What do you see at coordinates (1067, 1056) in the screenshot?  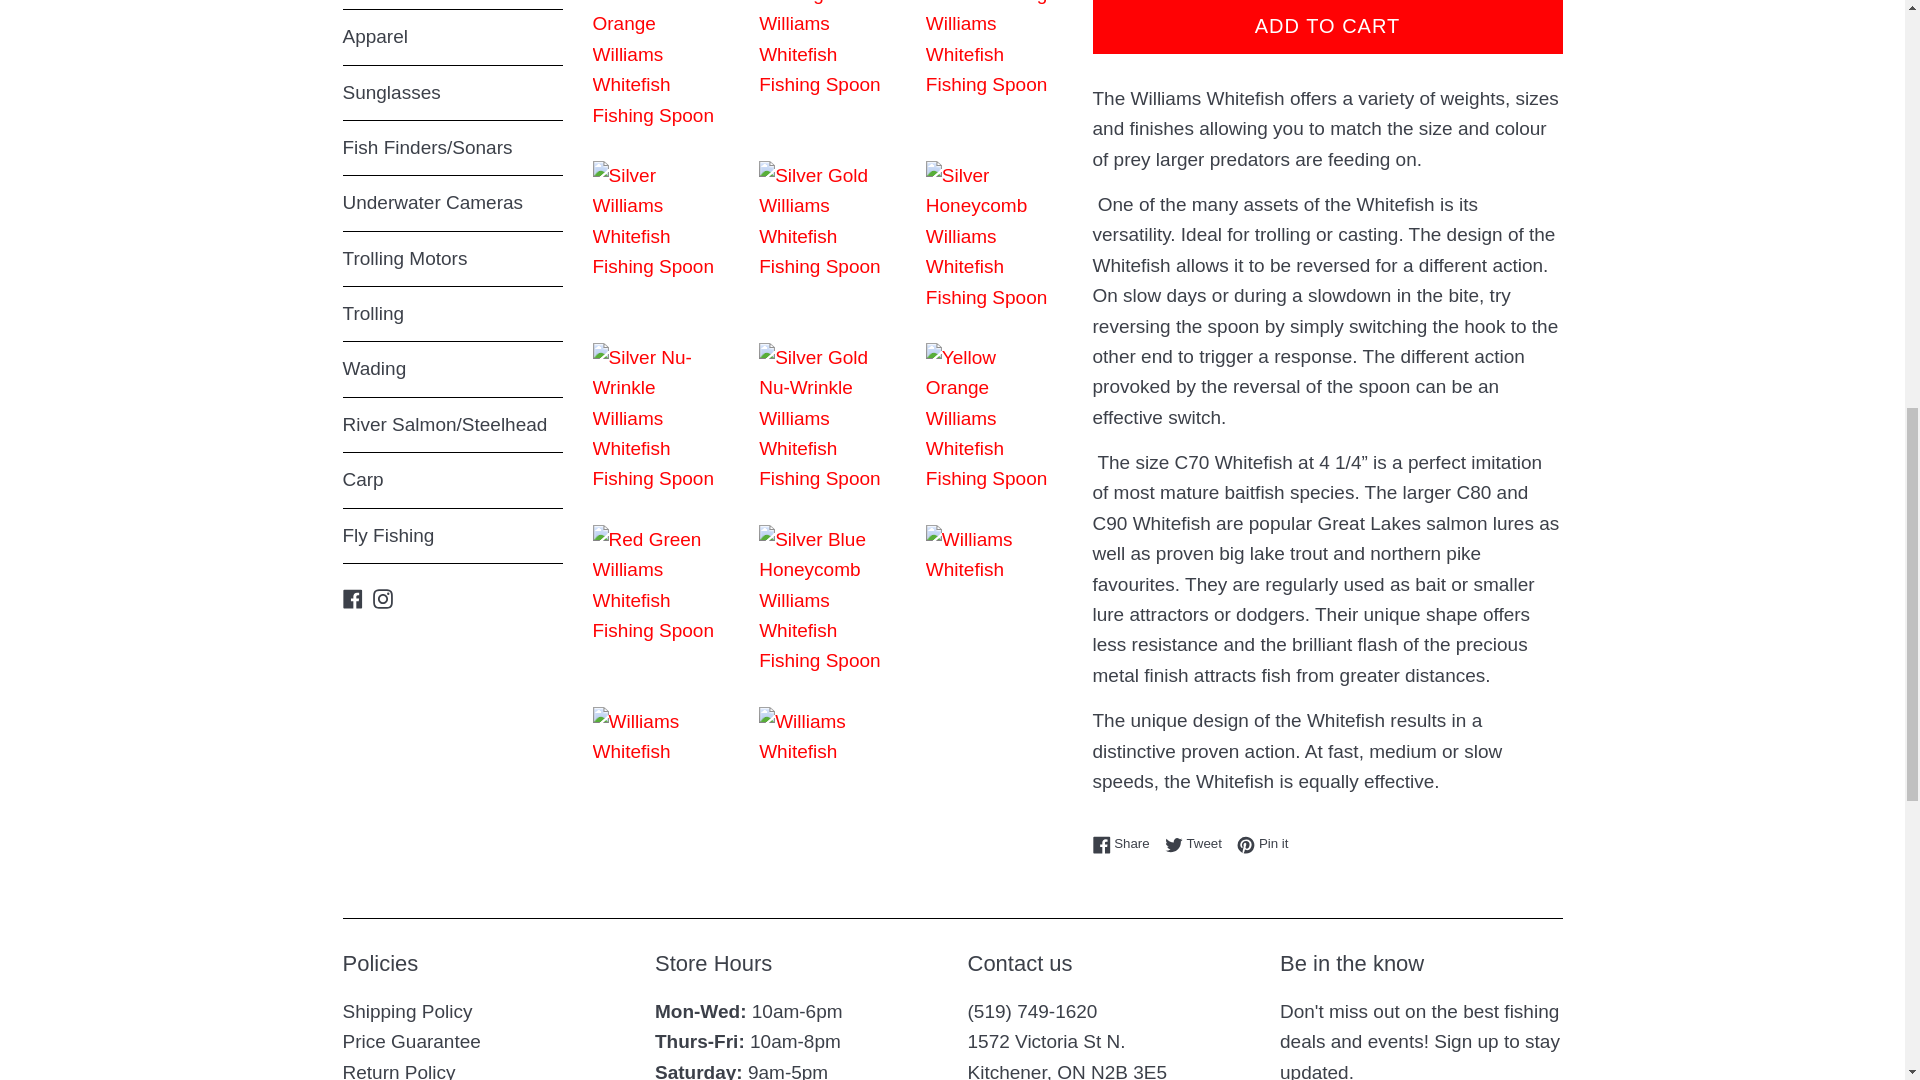 I see `Contact Us` at bounding box center [1067, 1056].